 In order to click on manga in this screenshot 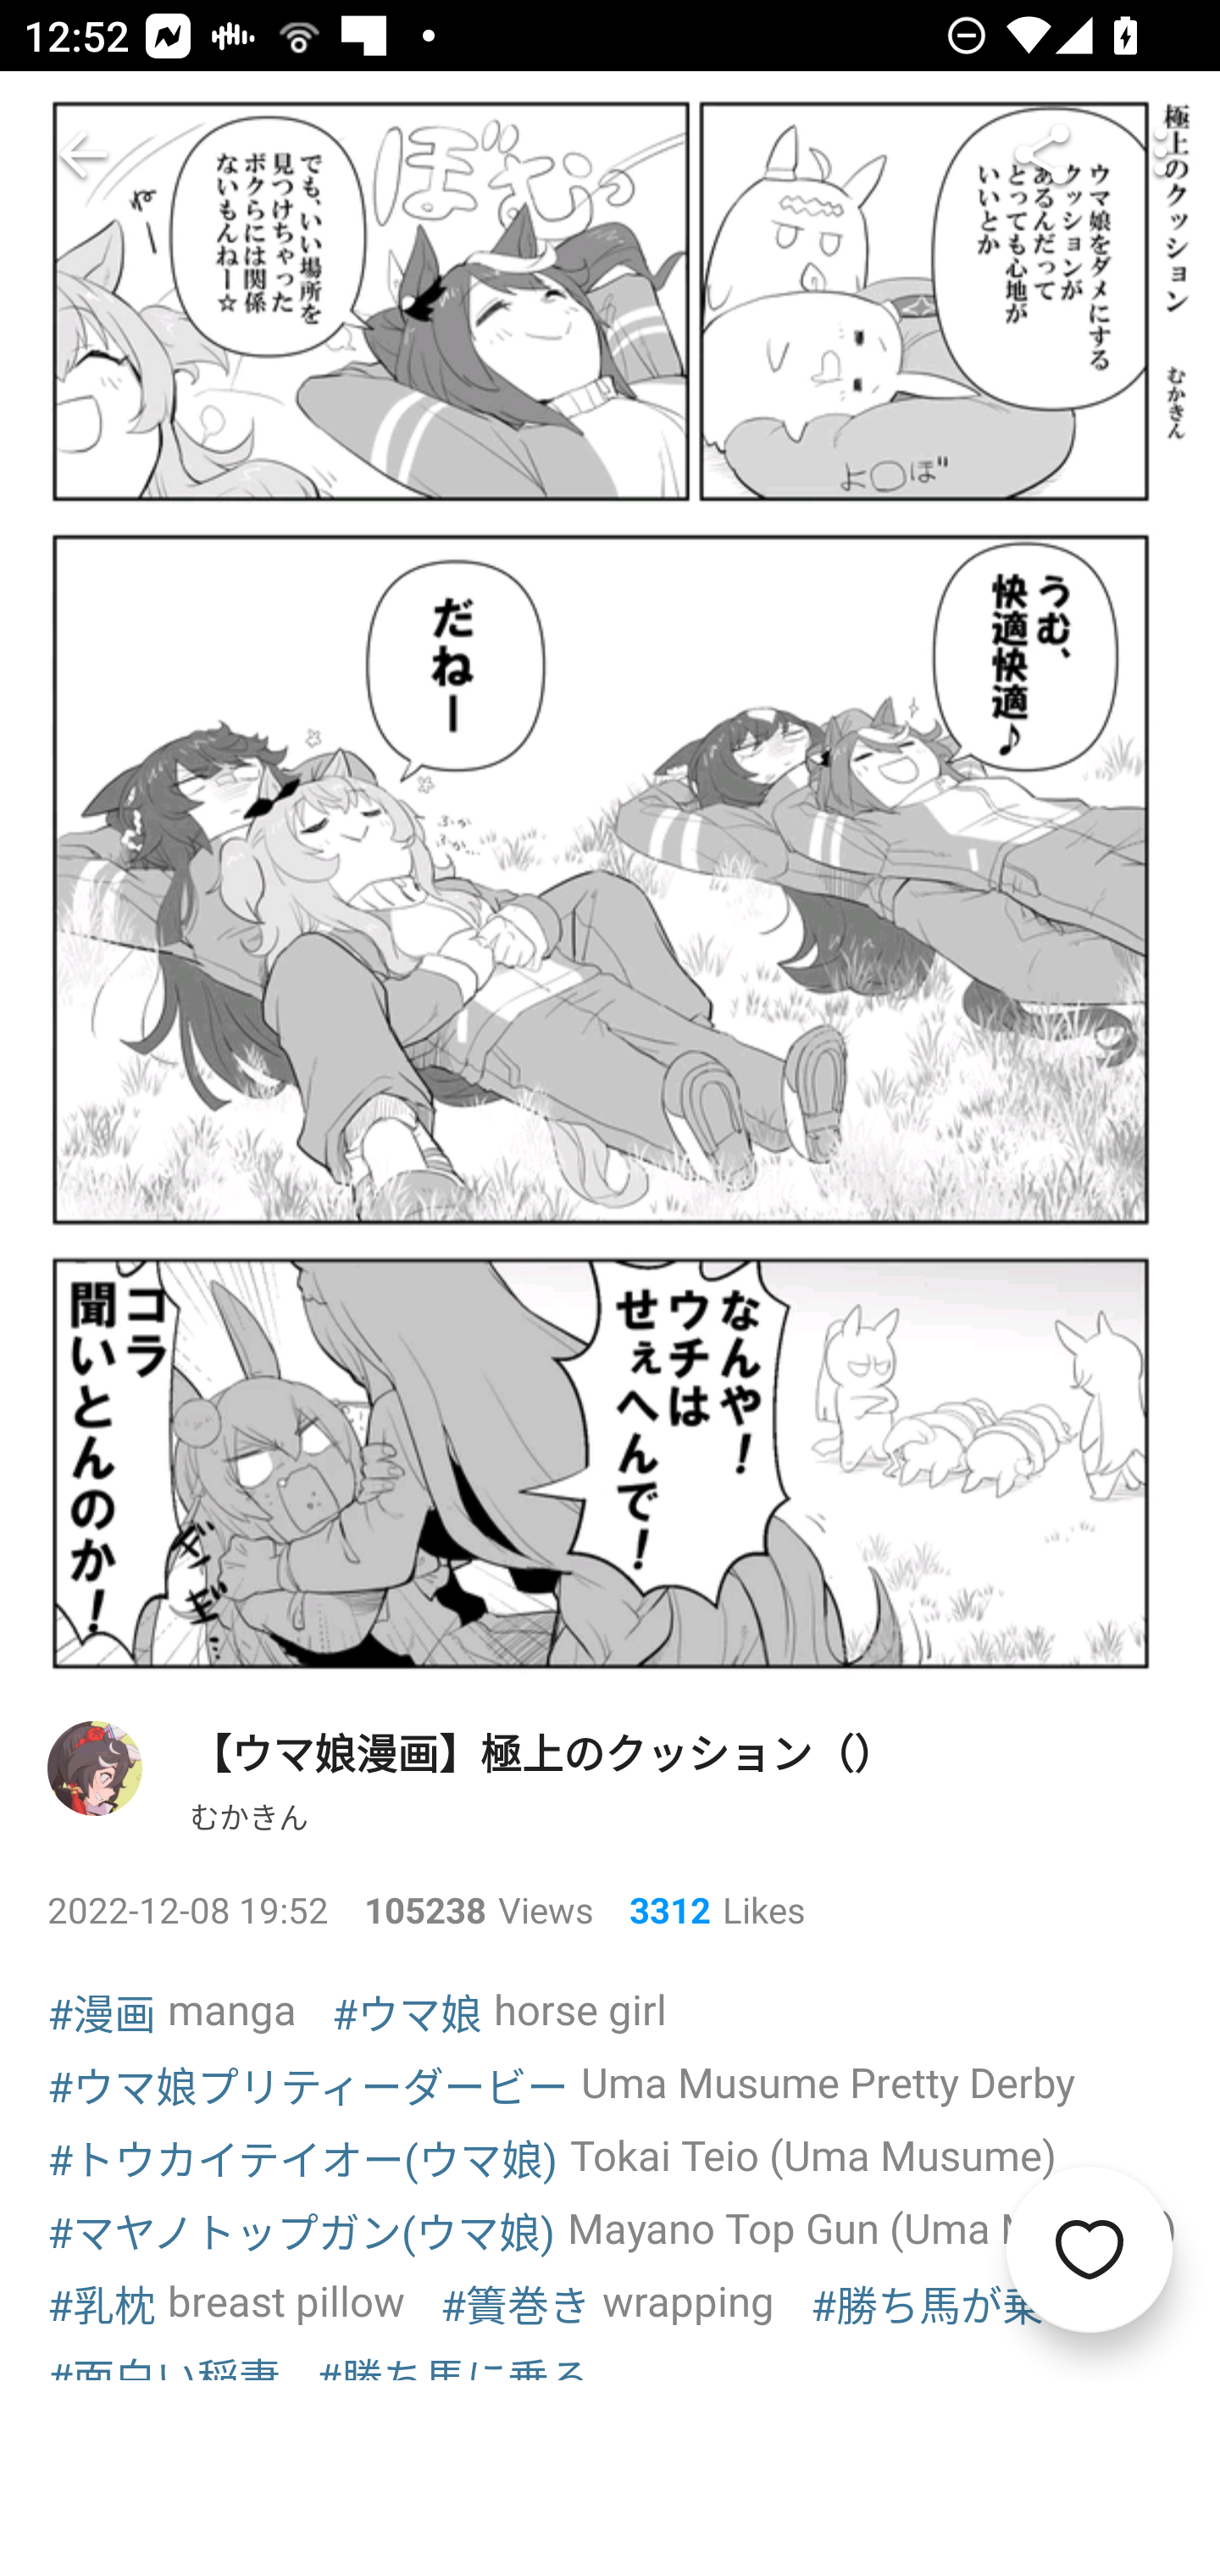, I will do `click(232, 2008)`.